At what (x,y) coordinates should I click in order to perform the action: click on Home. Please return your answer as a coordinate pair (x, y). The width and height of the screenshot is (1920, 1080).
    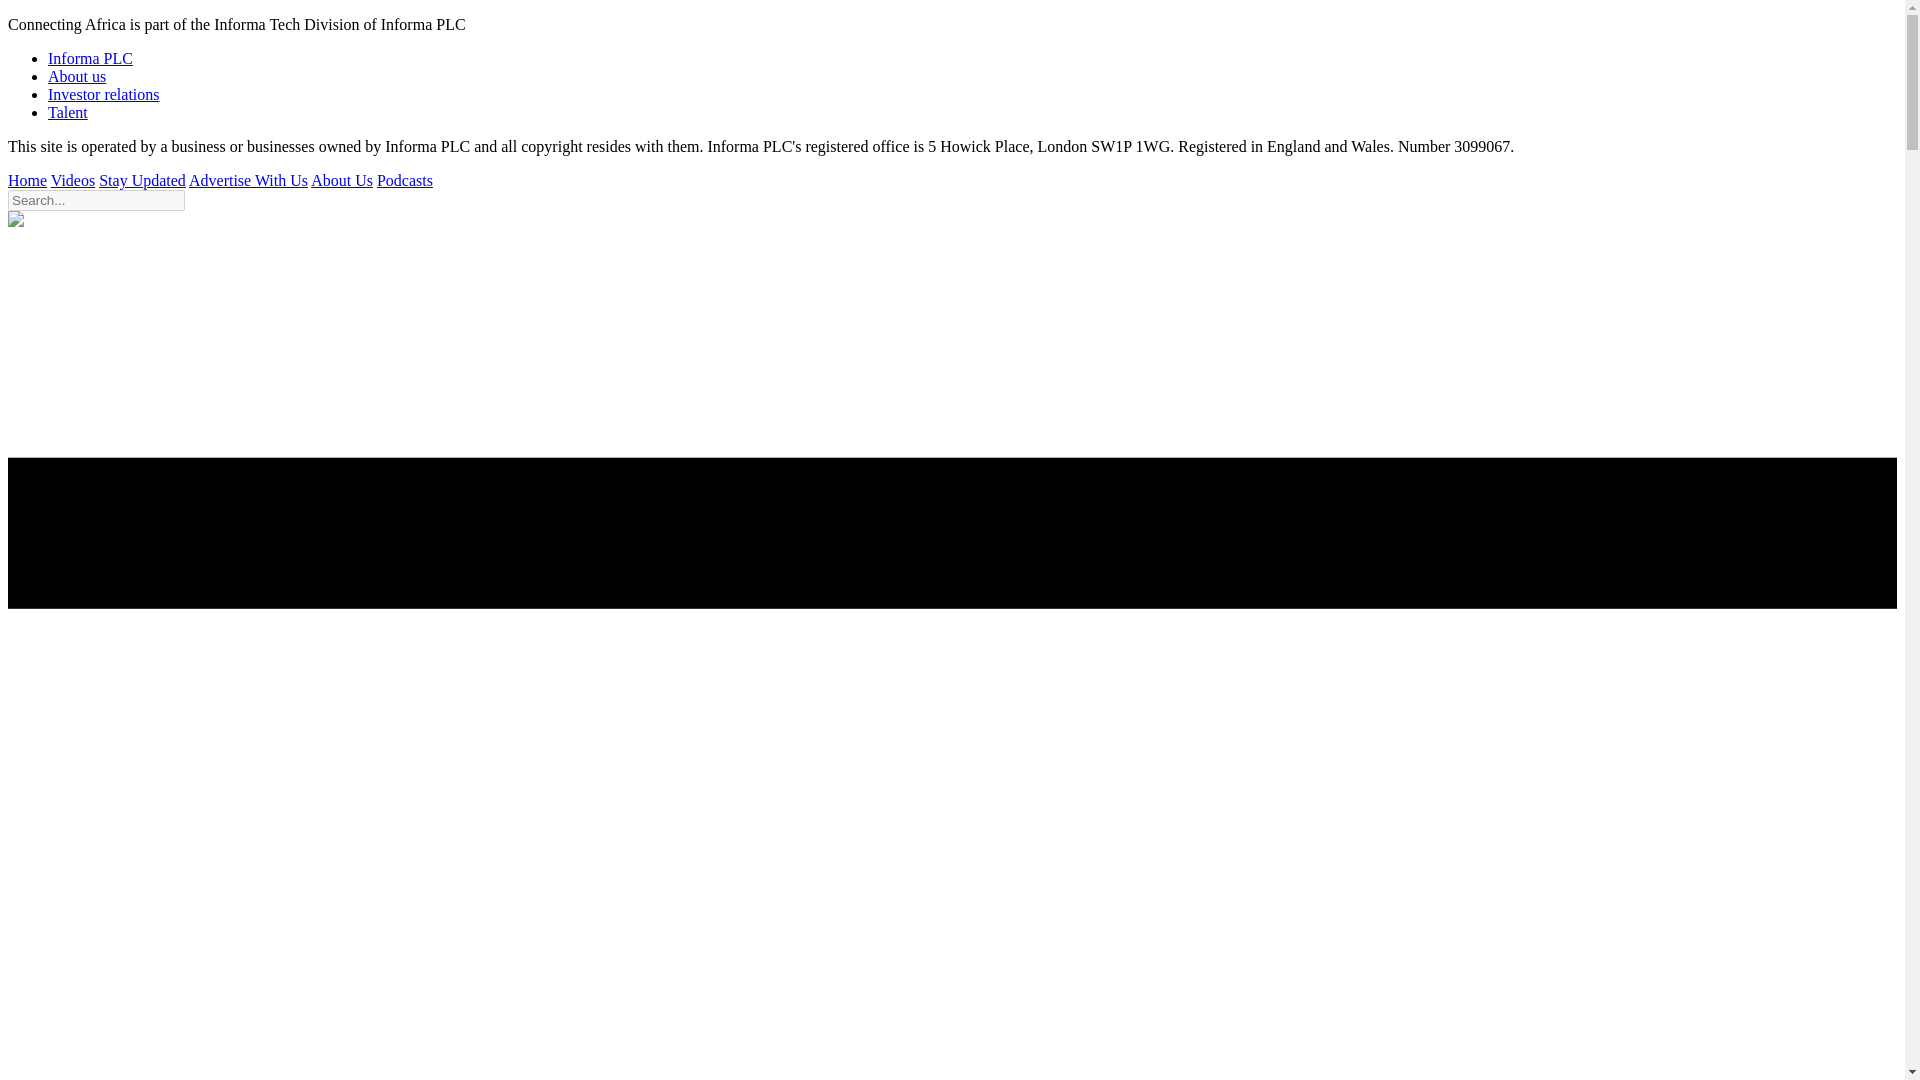
    Looking at the image, I should click on (26, 180).